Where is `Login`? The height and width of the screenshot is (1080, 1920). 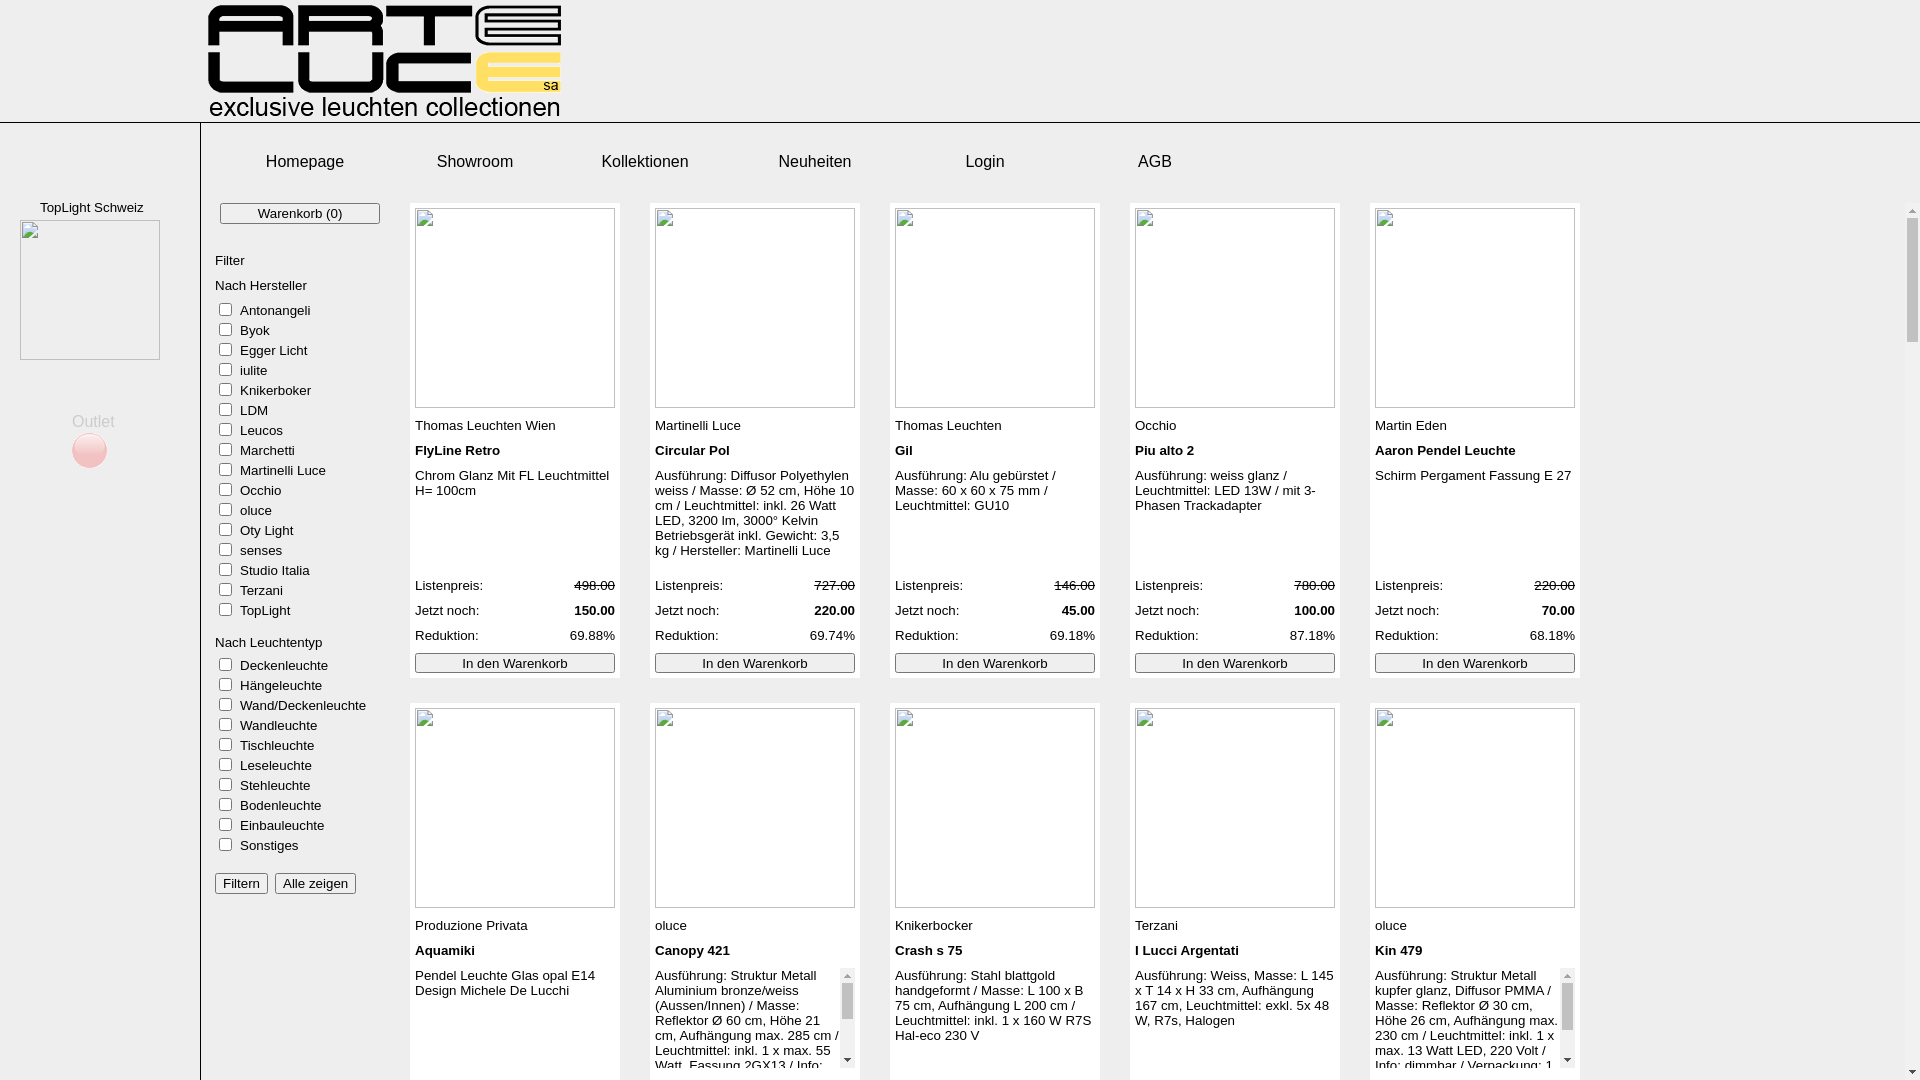 Login is located at coordinates (985, 162).